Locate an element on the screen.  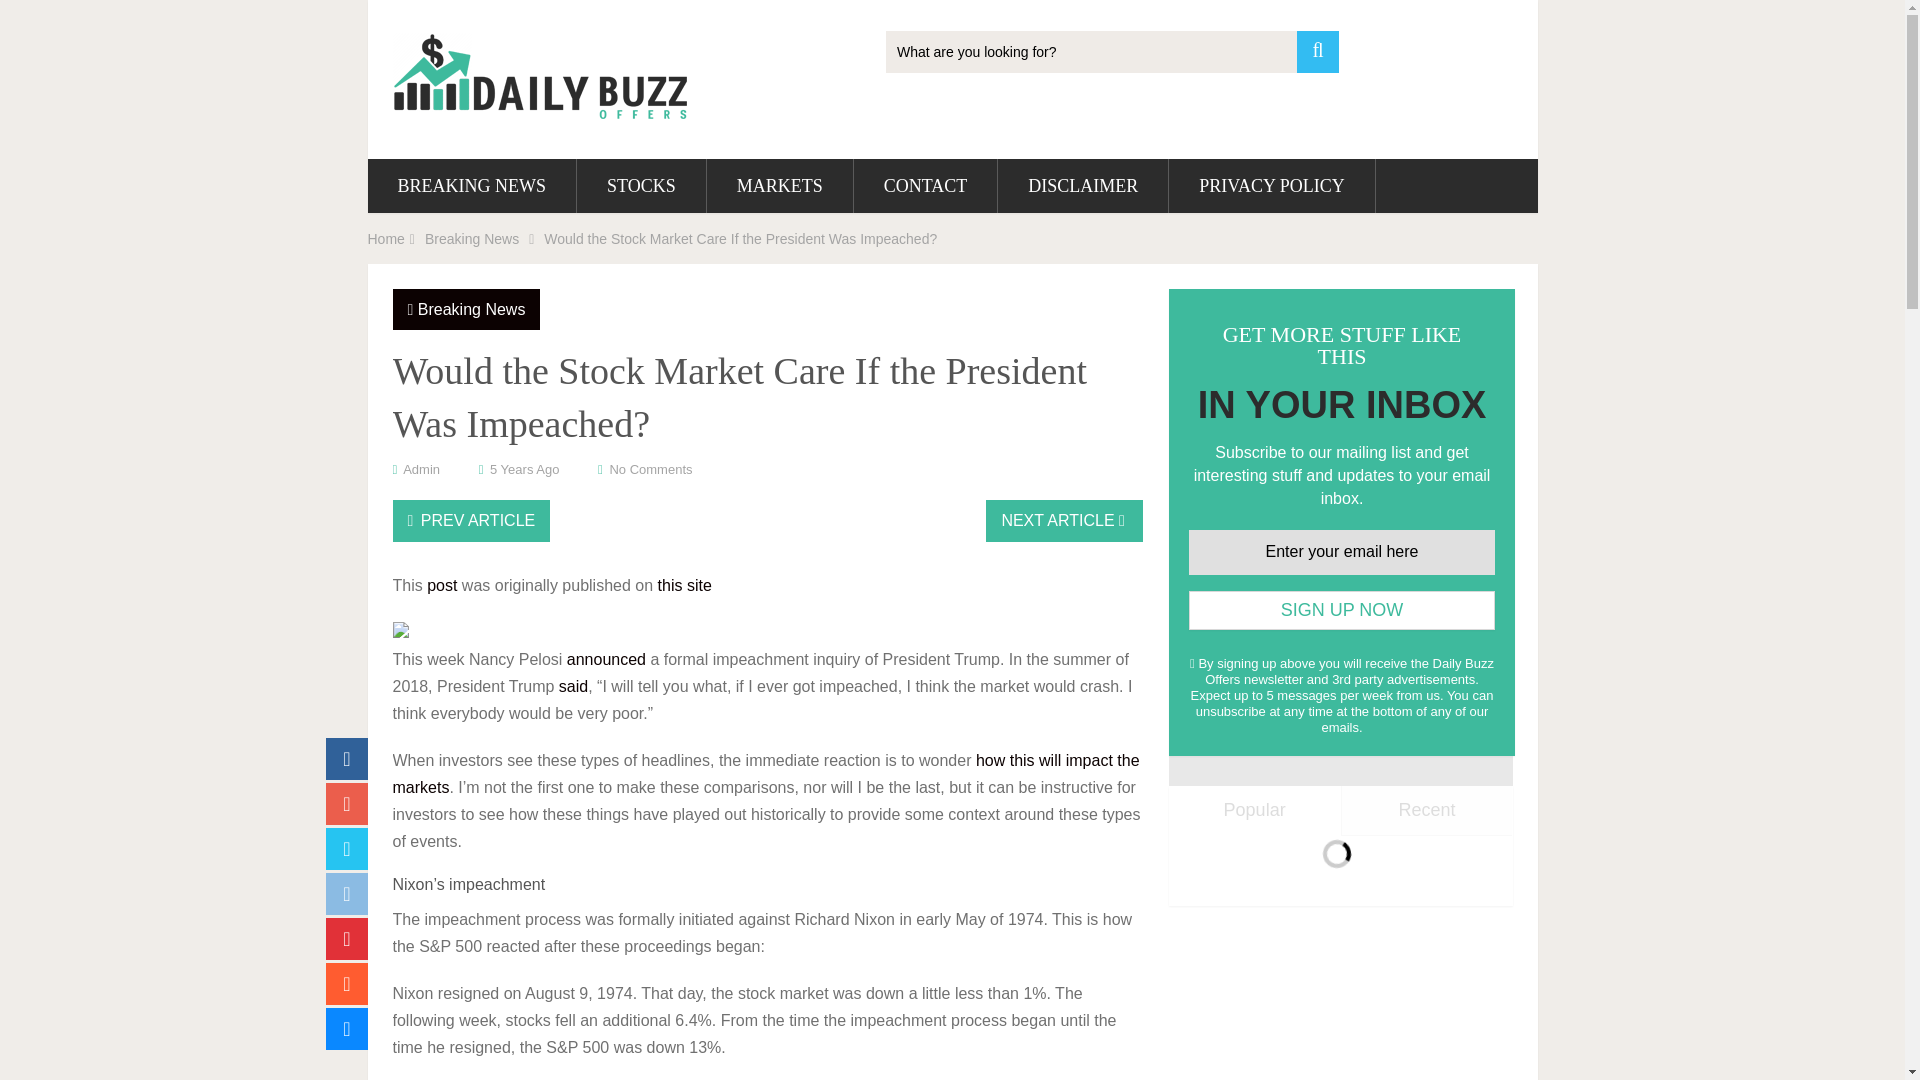
Home is located at coordinates (386, 239).